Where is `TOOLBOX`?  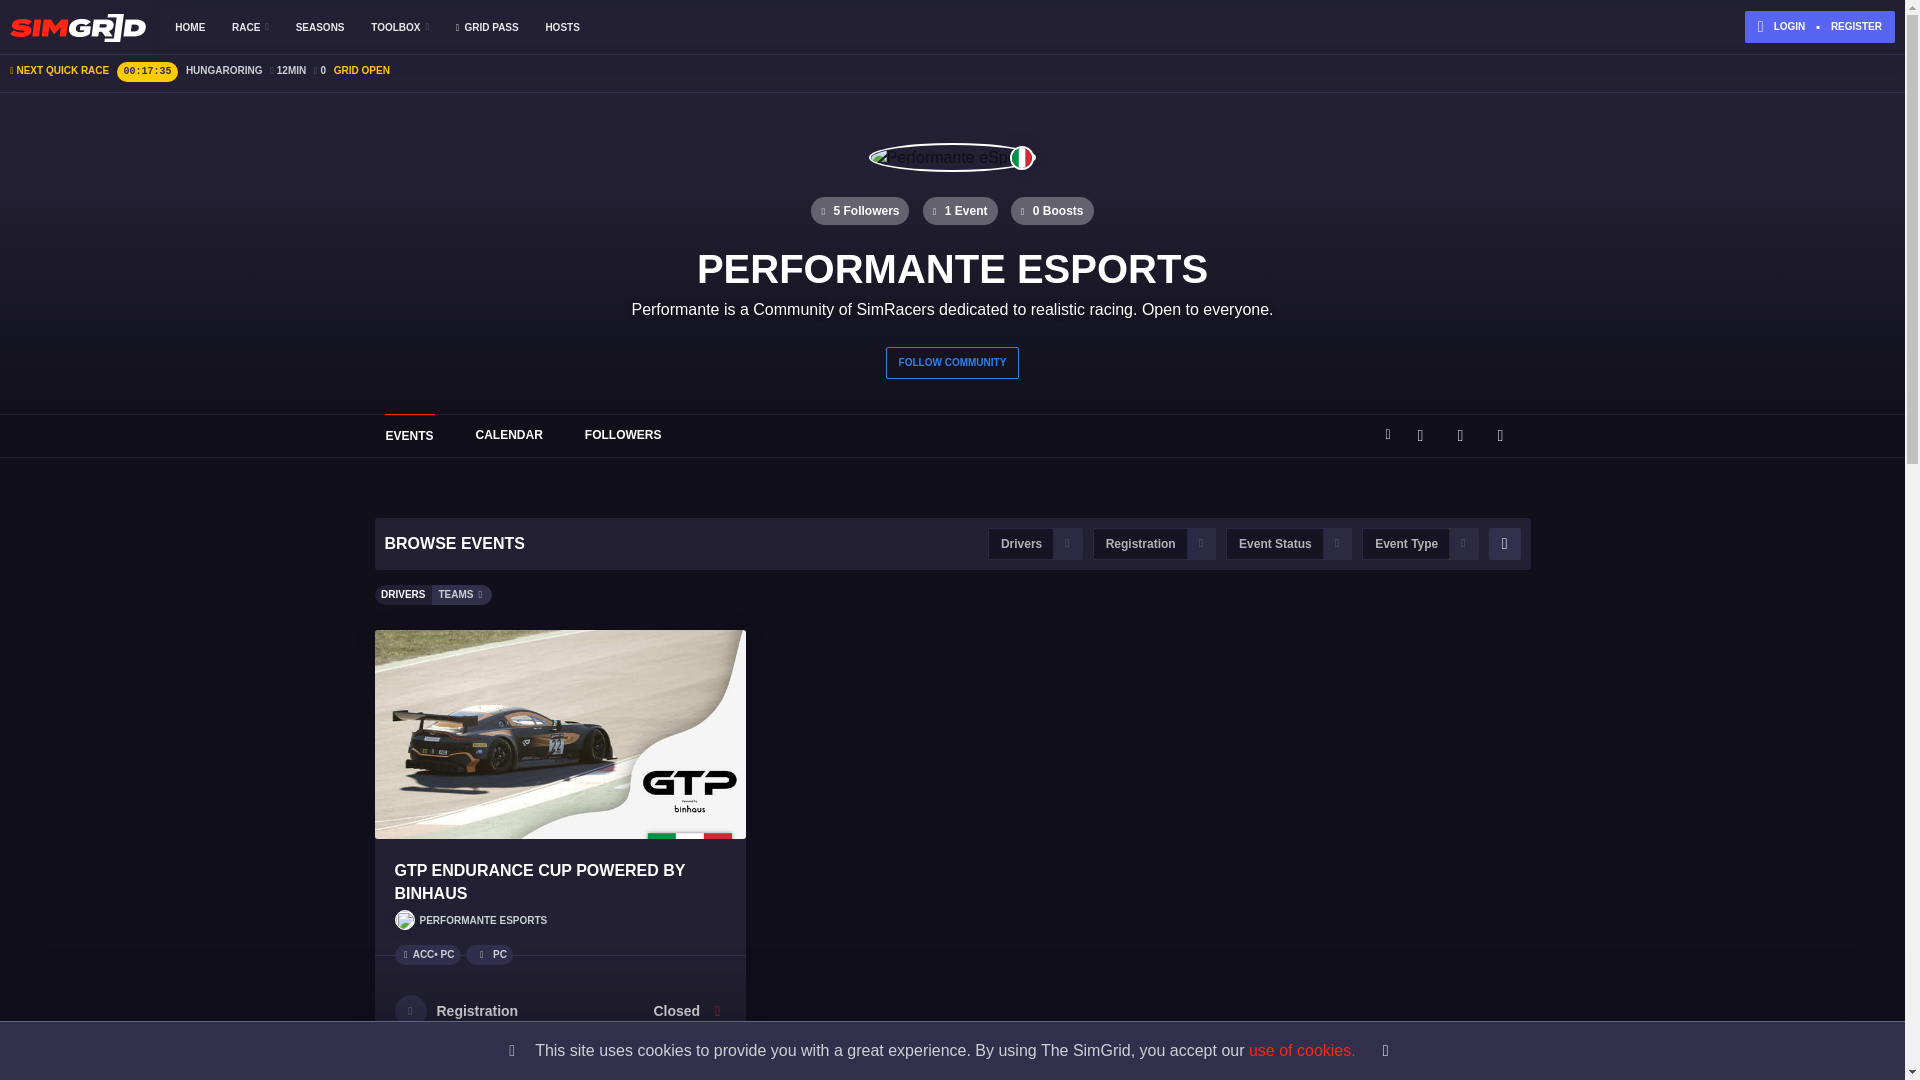
TOOLBOX is located at coordinates (400, 27).